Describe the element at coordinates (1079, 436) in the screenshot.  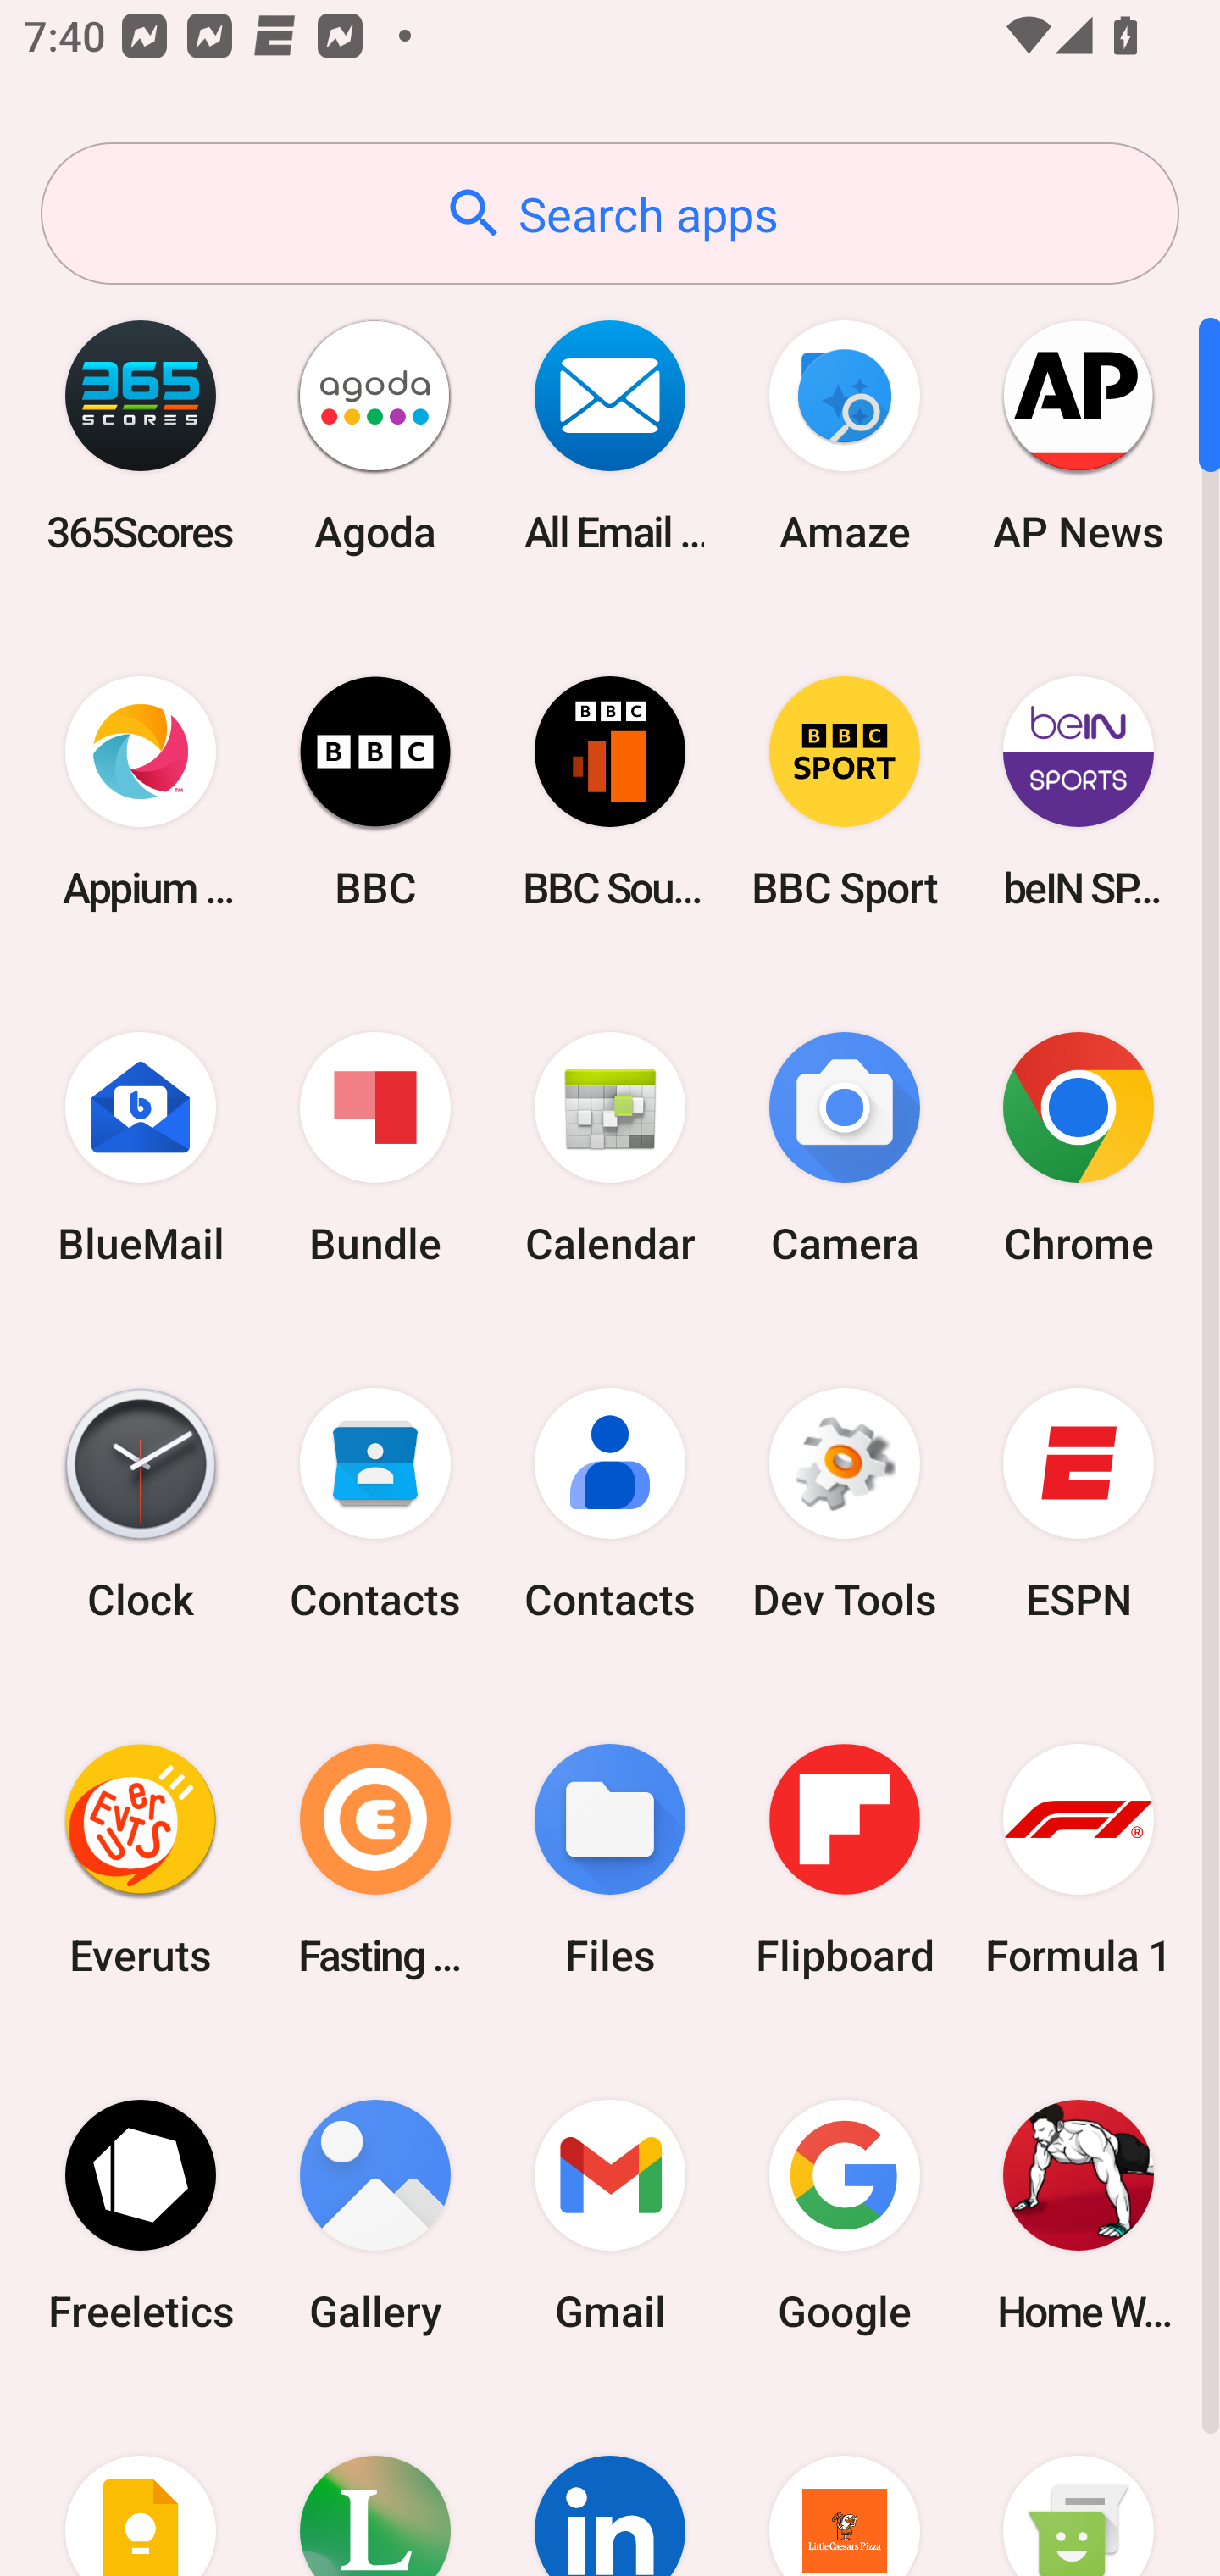
I see `AP News` at that location.